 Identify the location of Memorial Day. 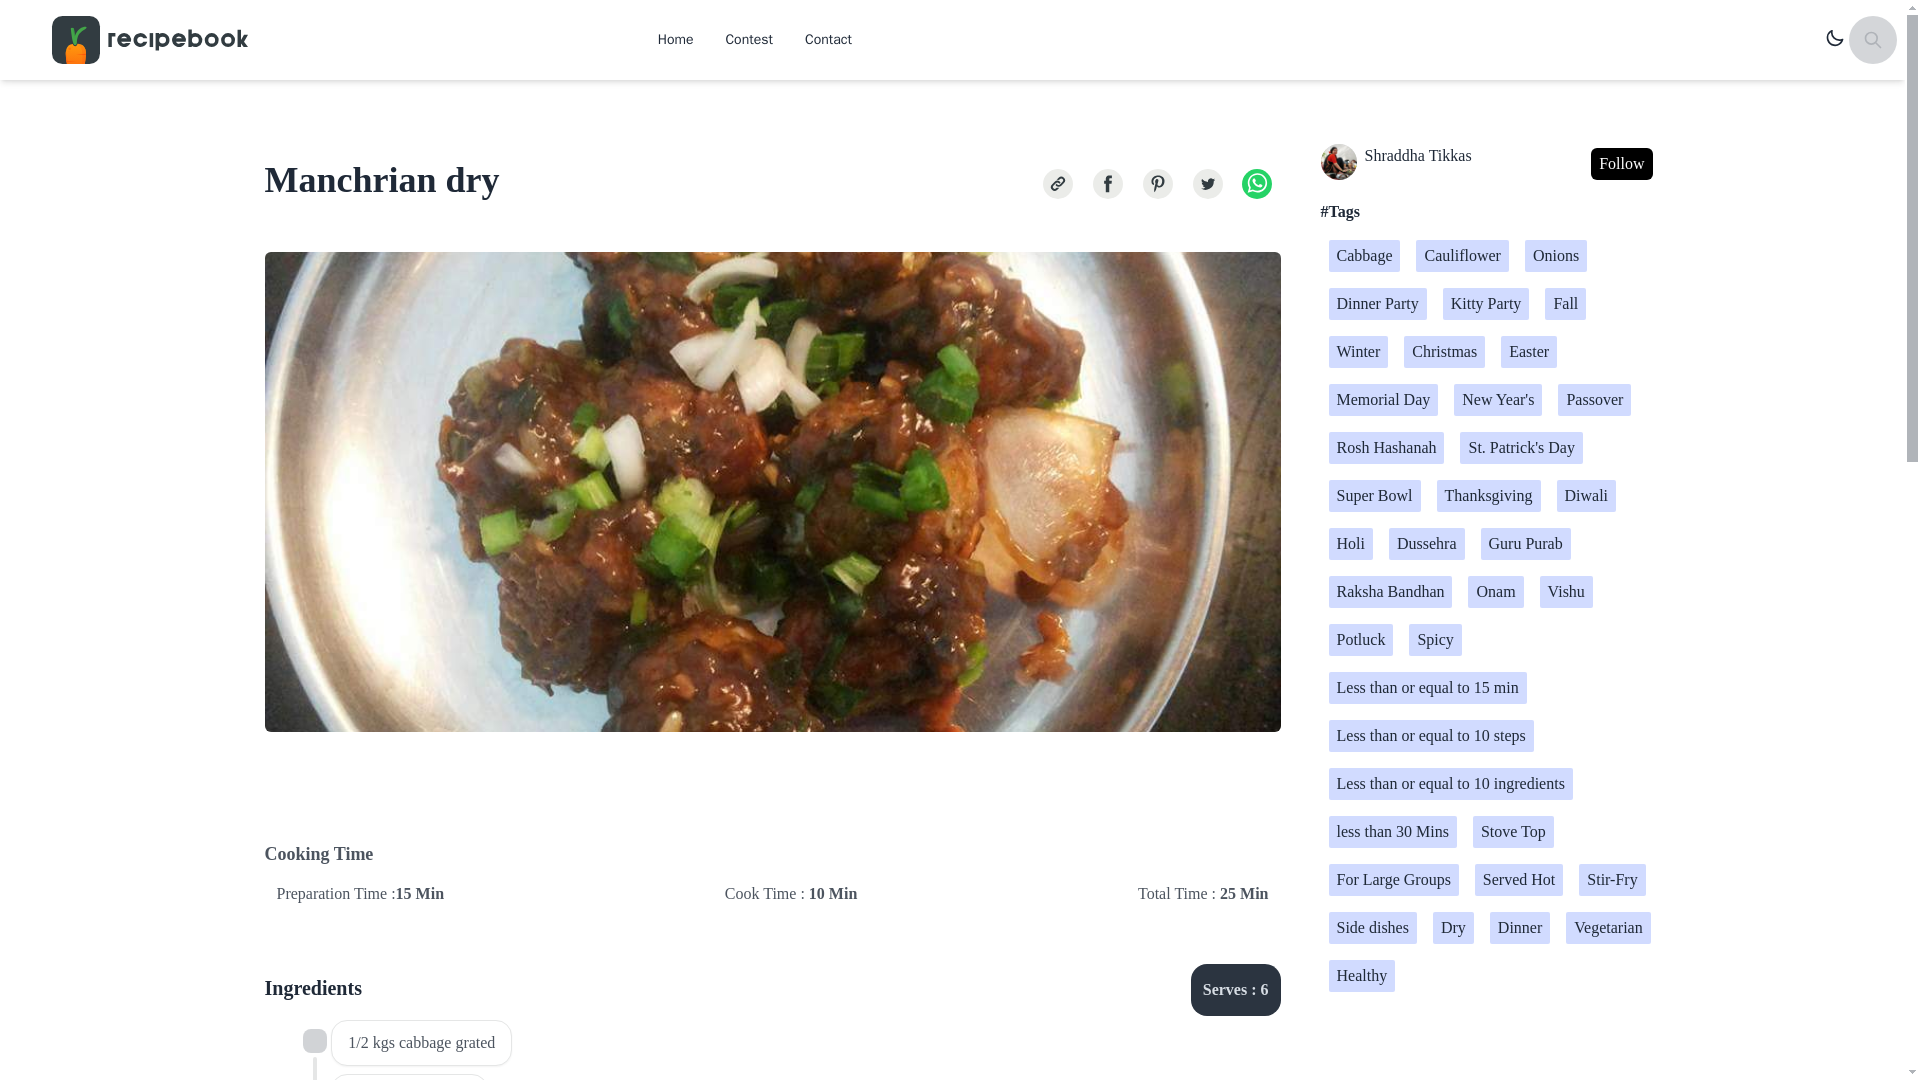
(1383, 400).